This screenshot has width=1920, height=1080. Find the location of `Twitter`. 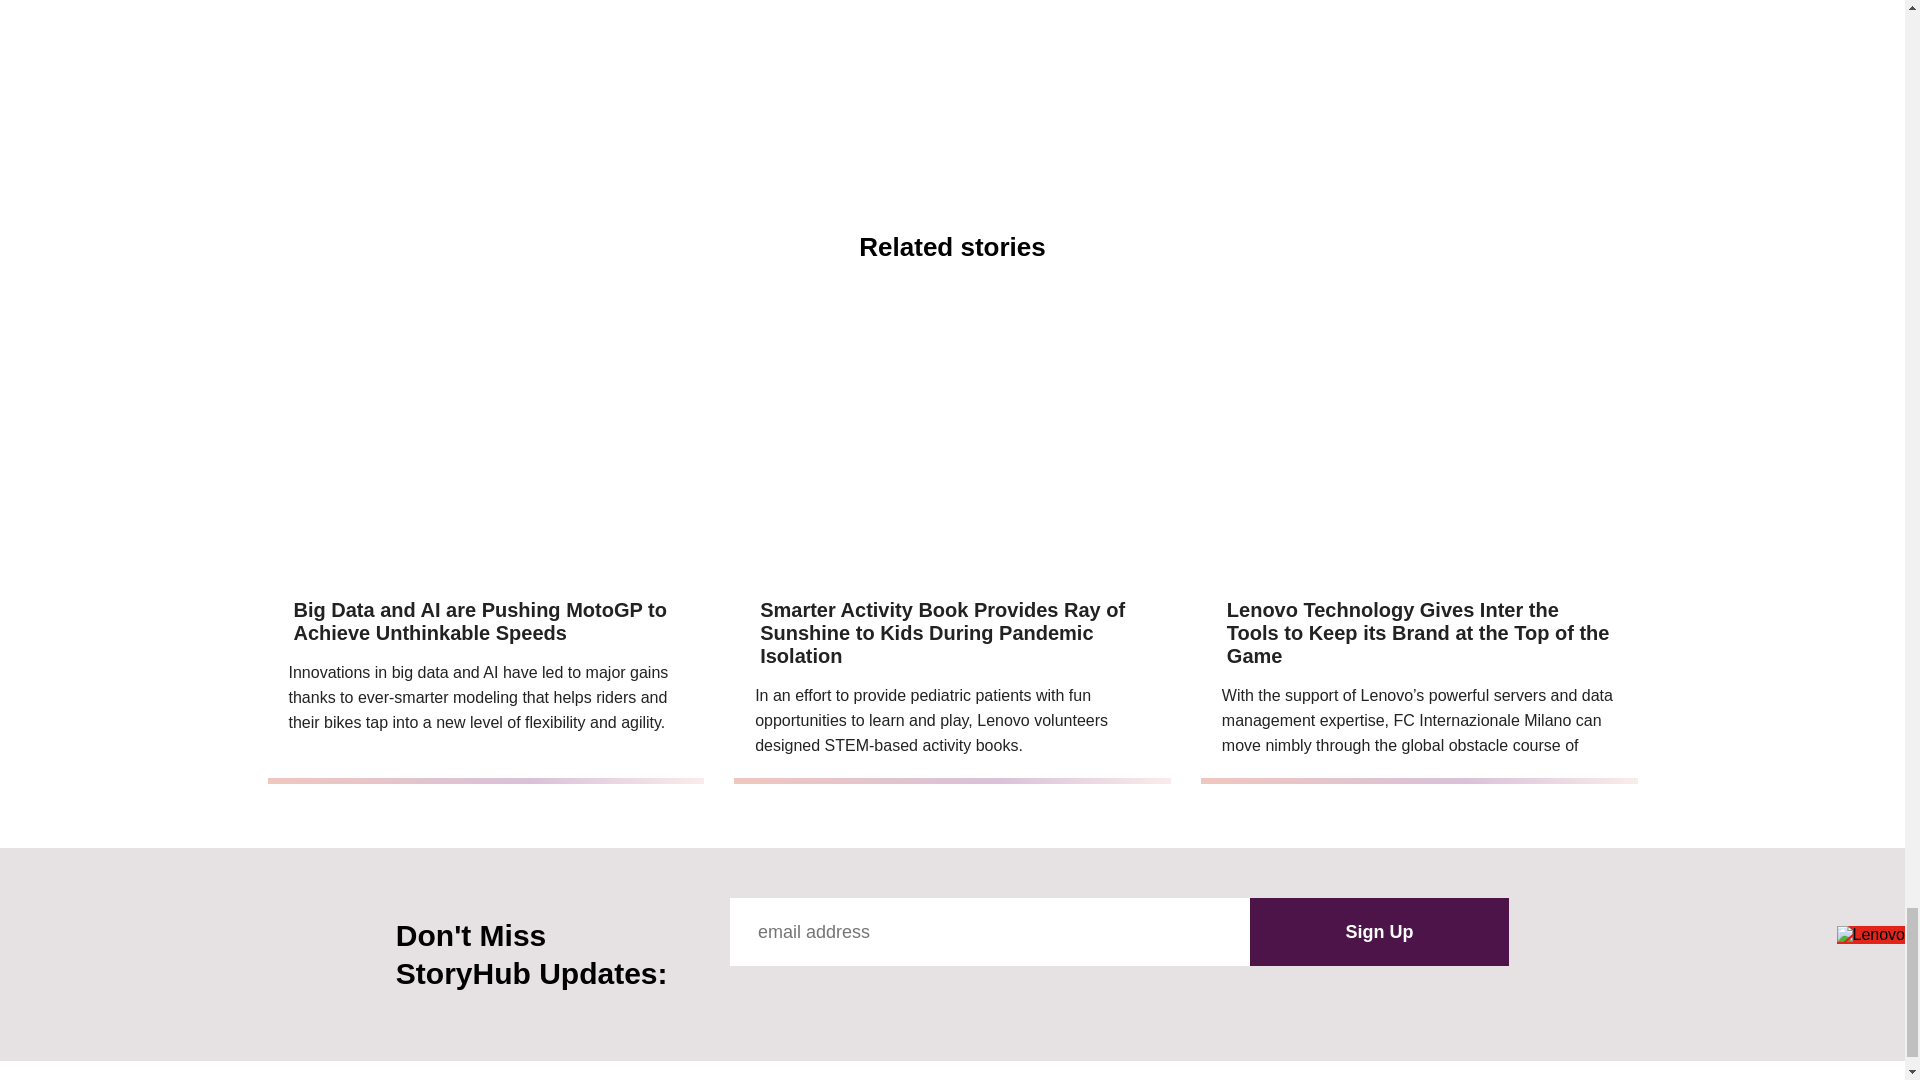

Twitter is located at coordinates (790, 995).